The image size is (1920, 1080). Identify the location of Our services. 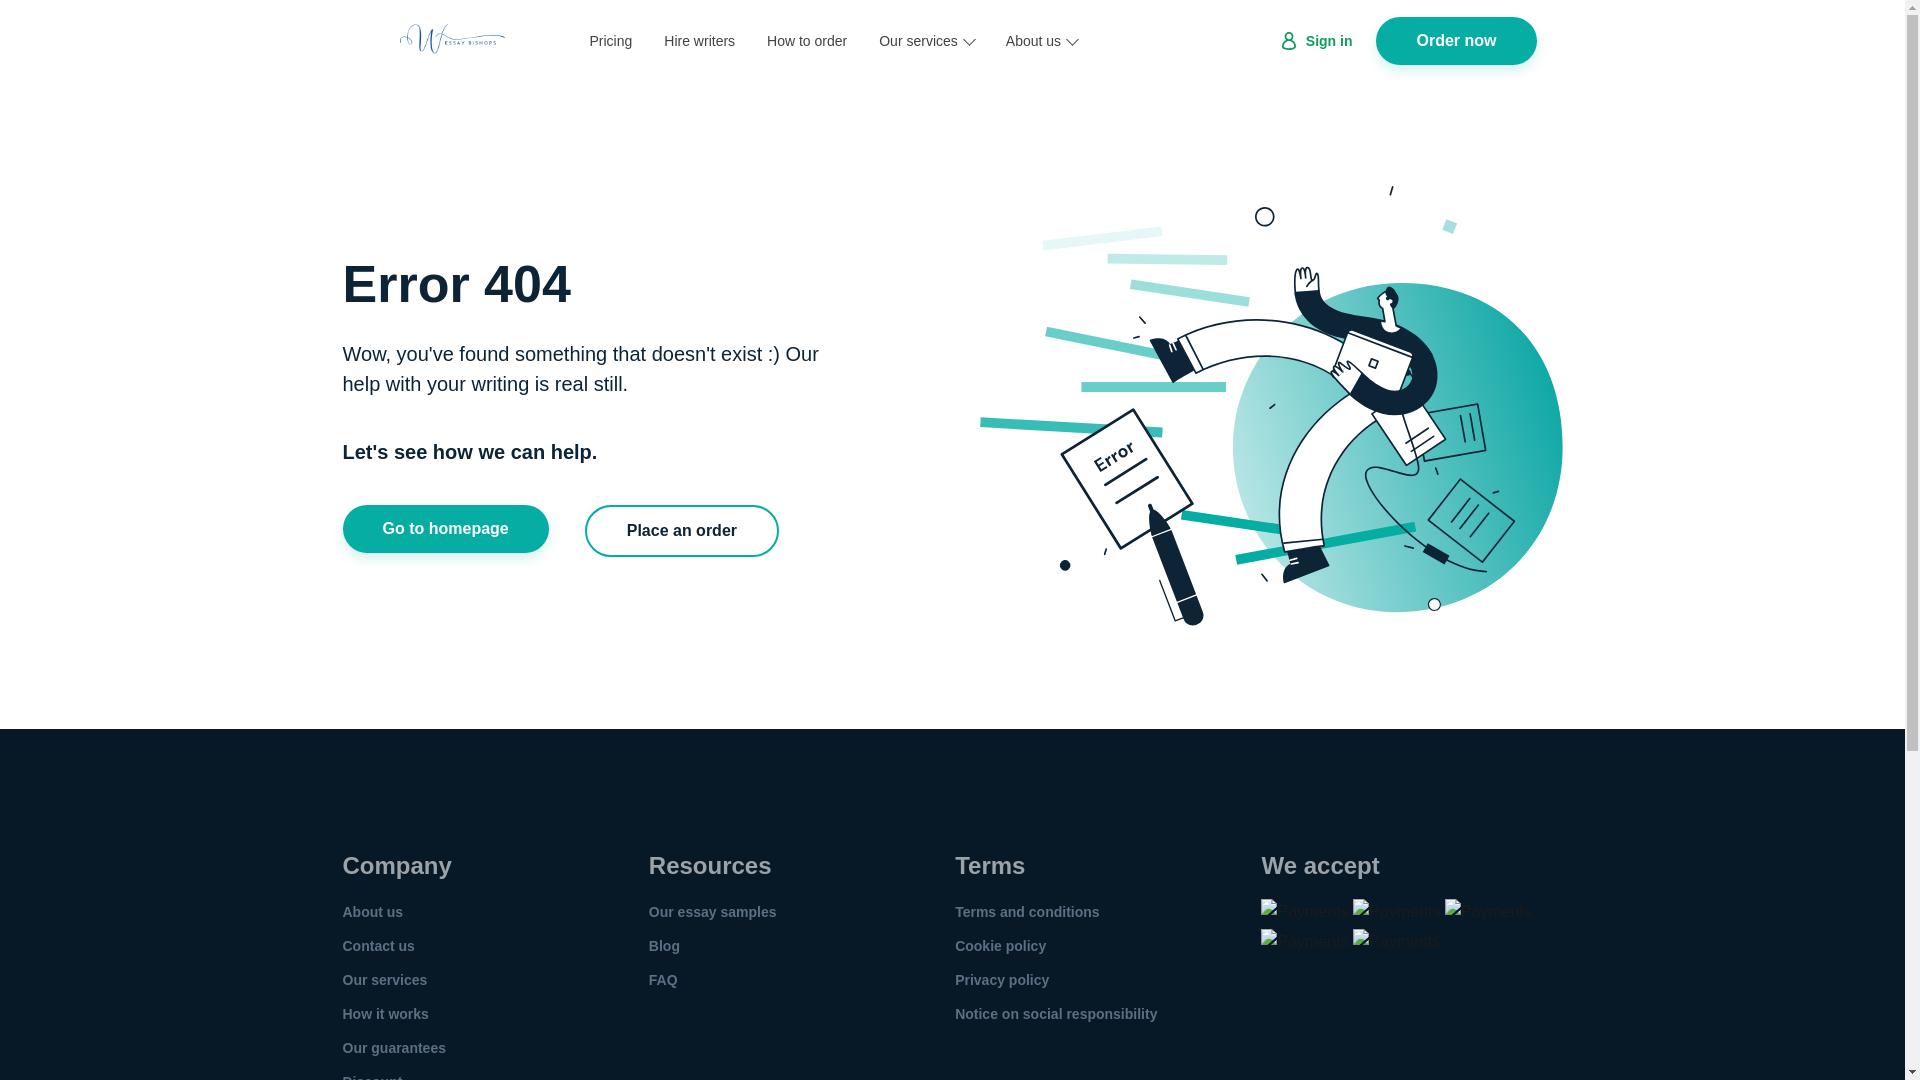
(384, 980).